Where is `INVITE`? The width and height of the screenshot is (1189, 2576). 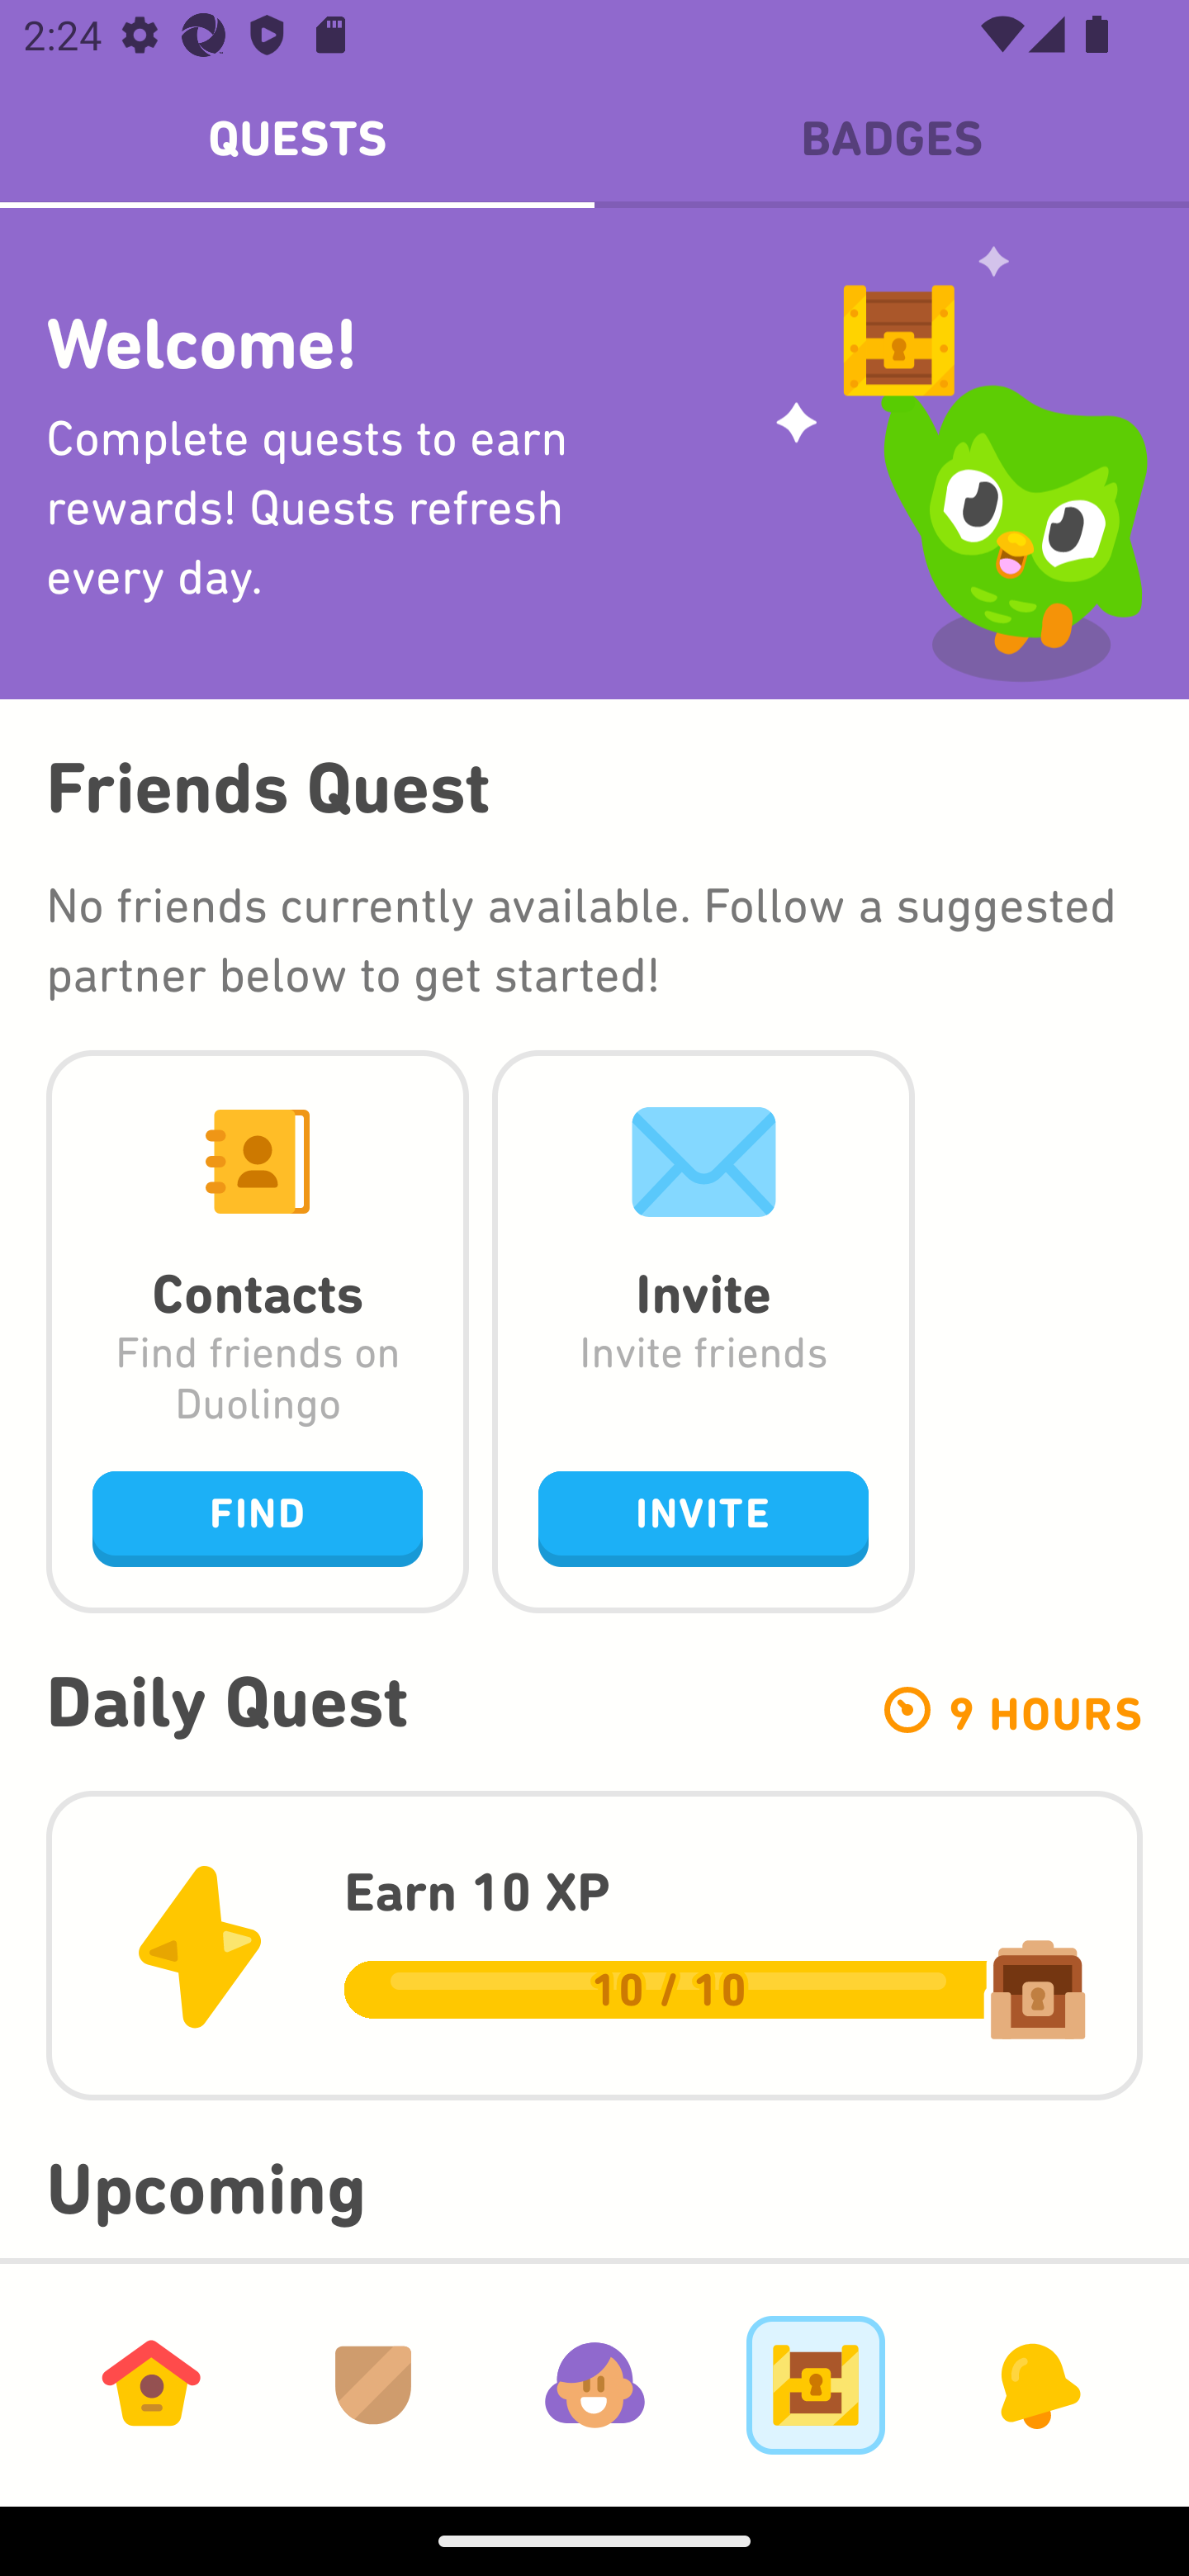
INVITE is located at coordinates (703, 1518).